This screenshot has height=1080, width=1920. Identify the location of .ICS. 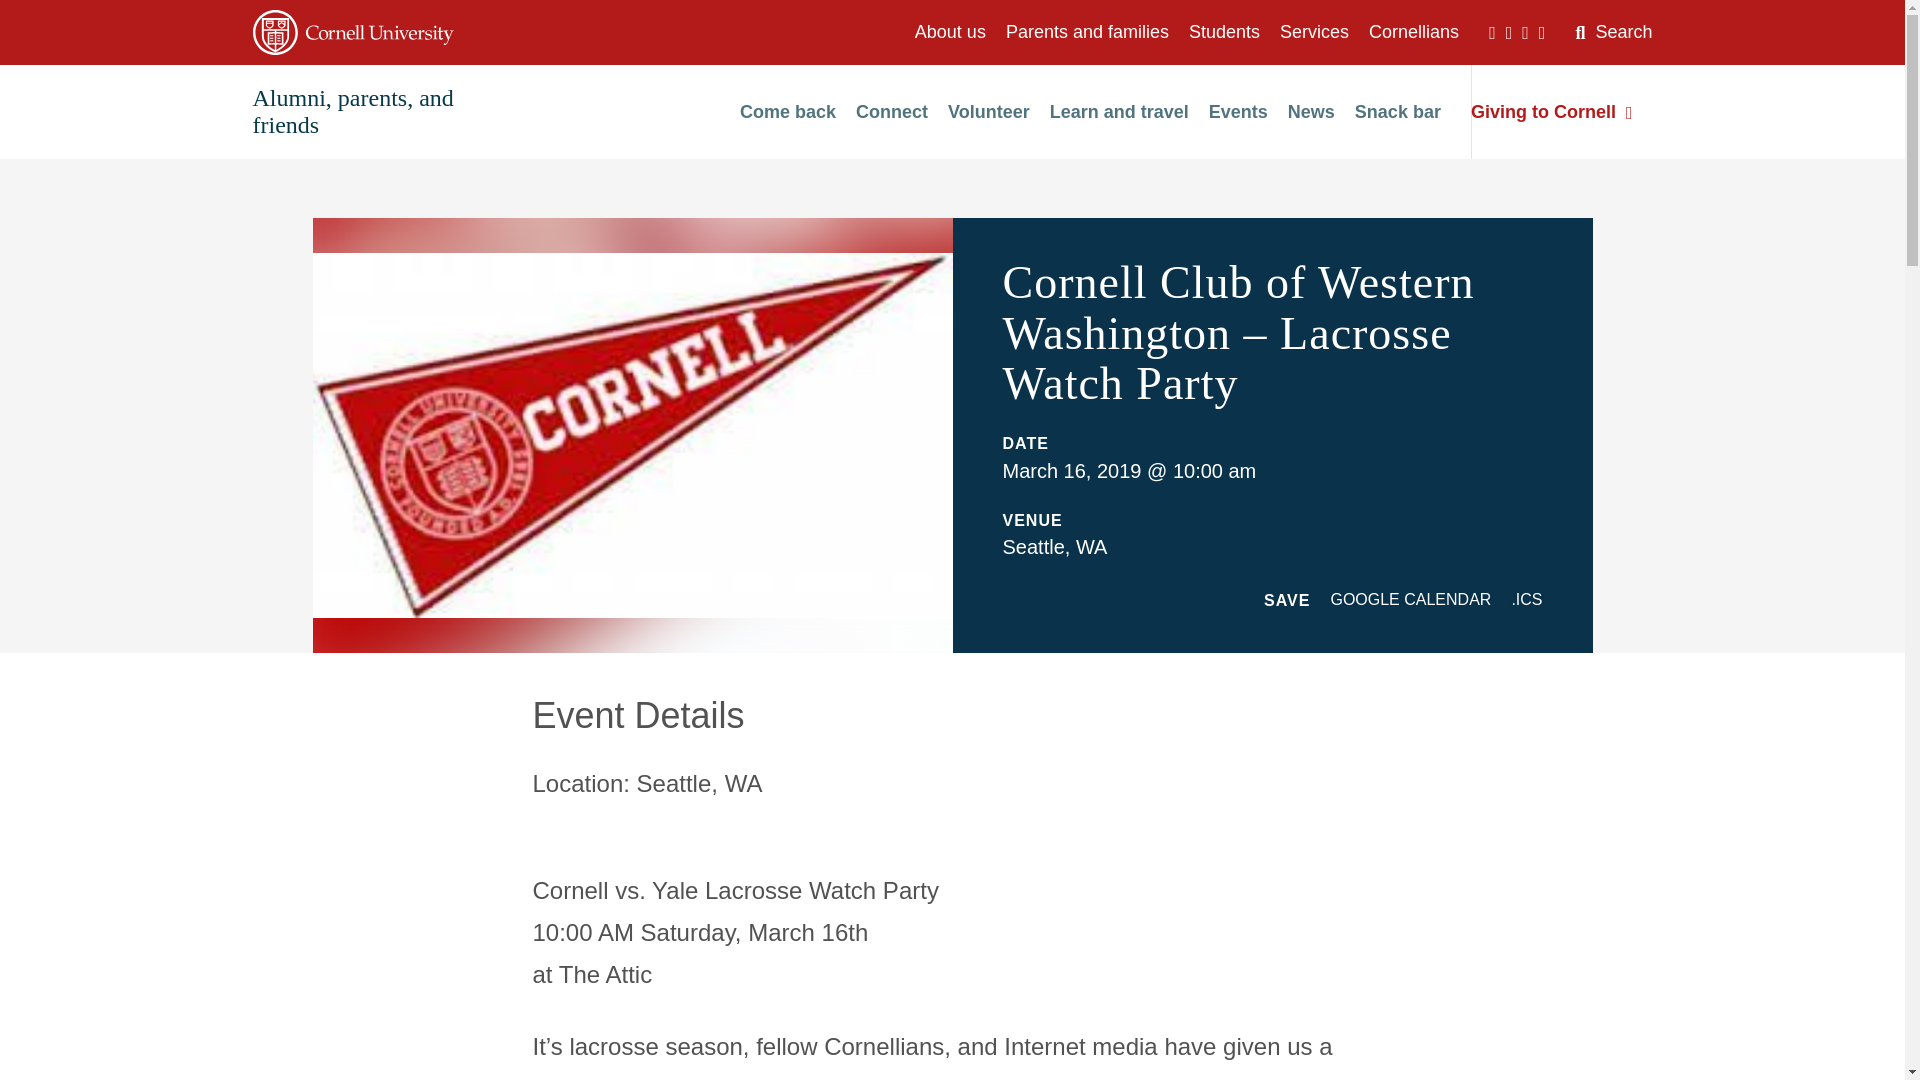
(1526, 599).